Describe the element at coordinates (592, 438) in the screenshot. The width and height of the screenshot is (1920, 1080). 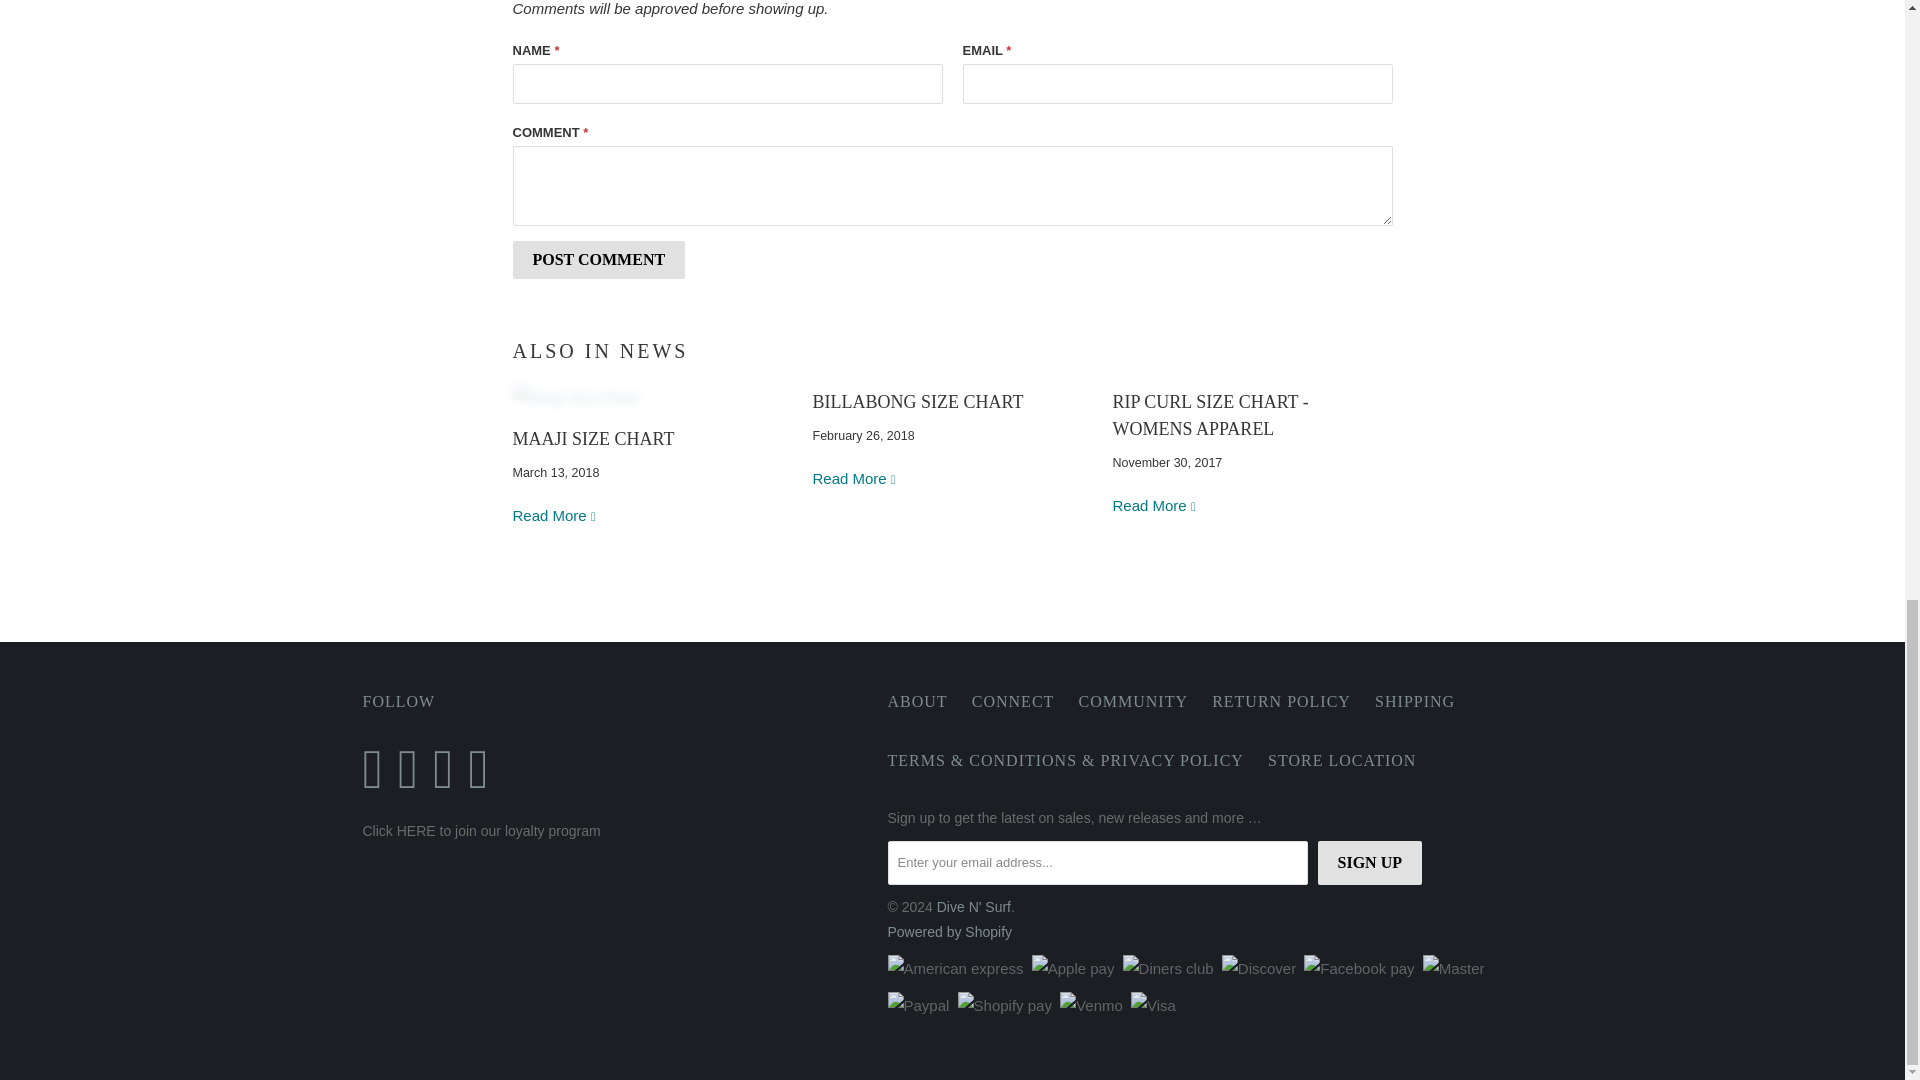
I see `Maaji Size Chart` at that location.